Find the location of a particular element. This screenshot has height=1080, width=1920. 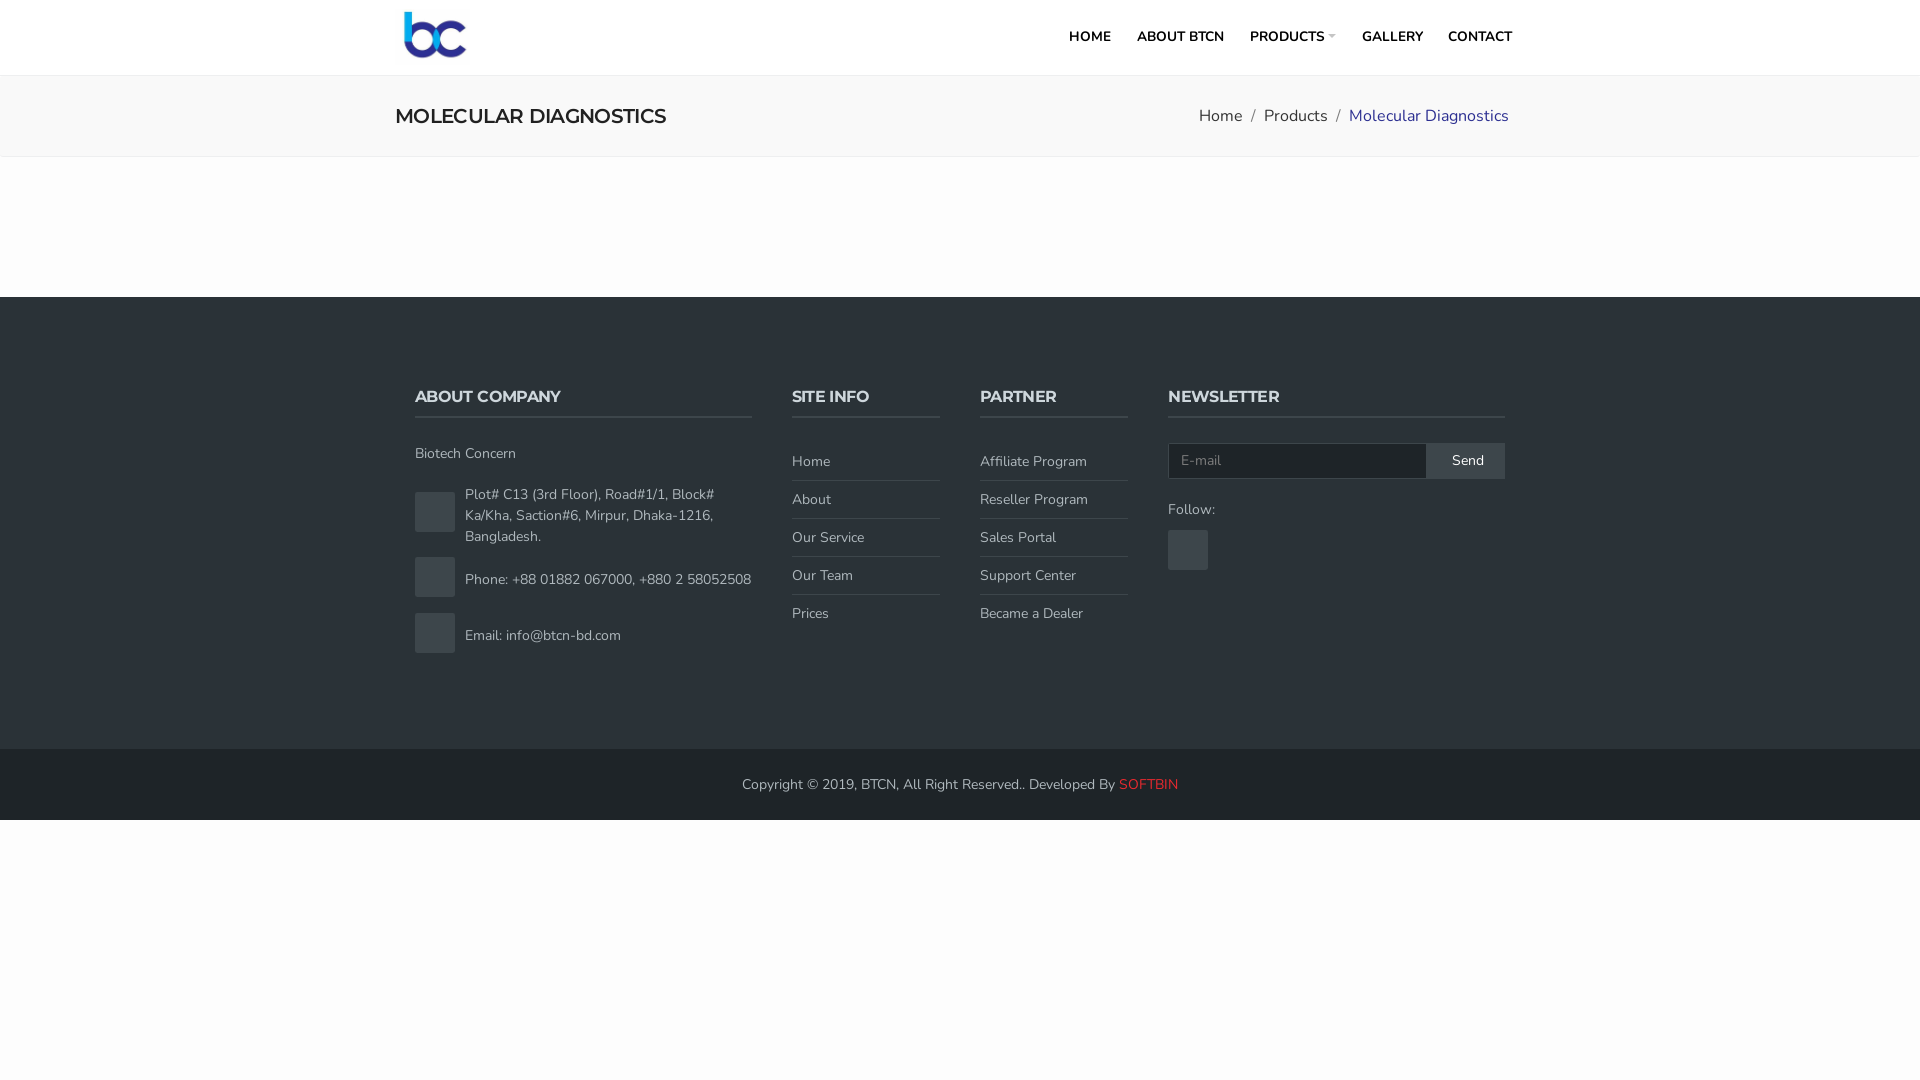

SOFTBIN is located at coordinates (1148, 784).